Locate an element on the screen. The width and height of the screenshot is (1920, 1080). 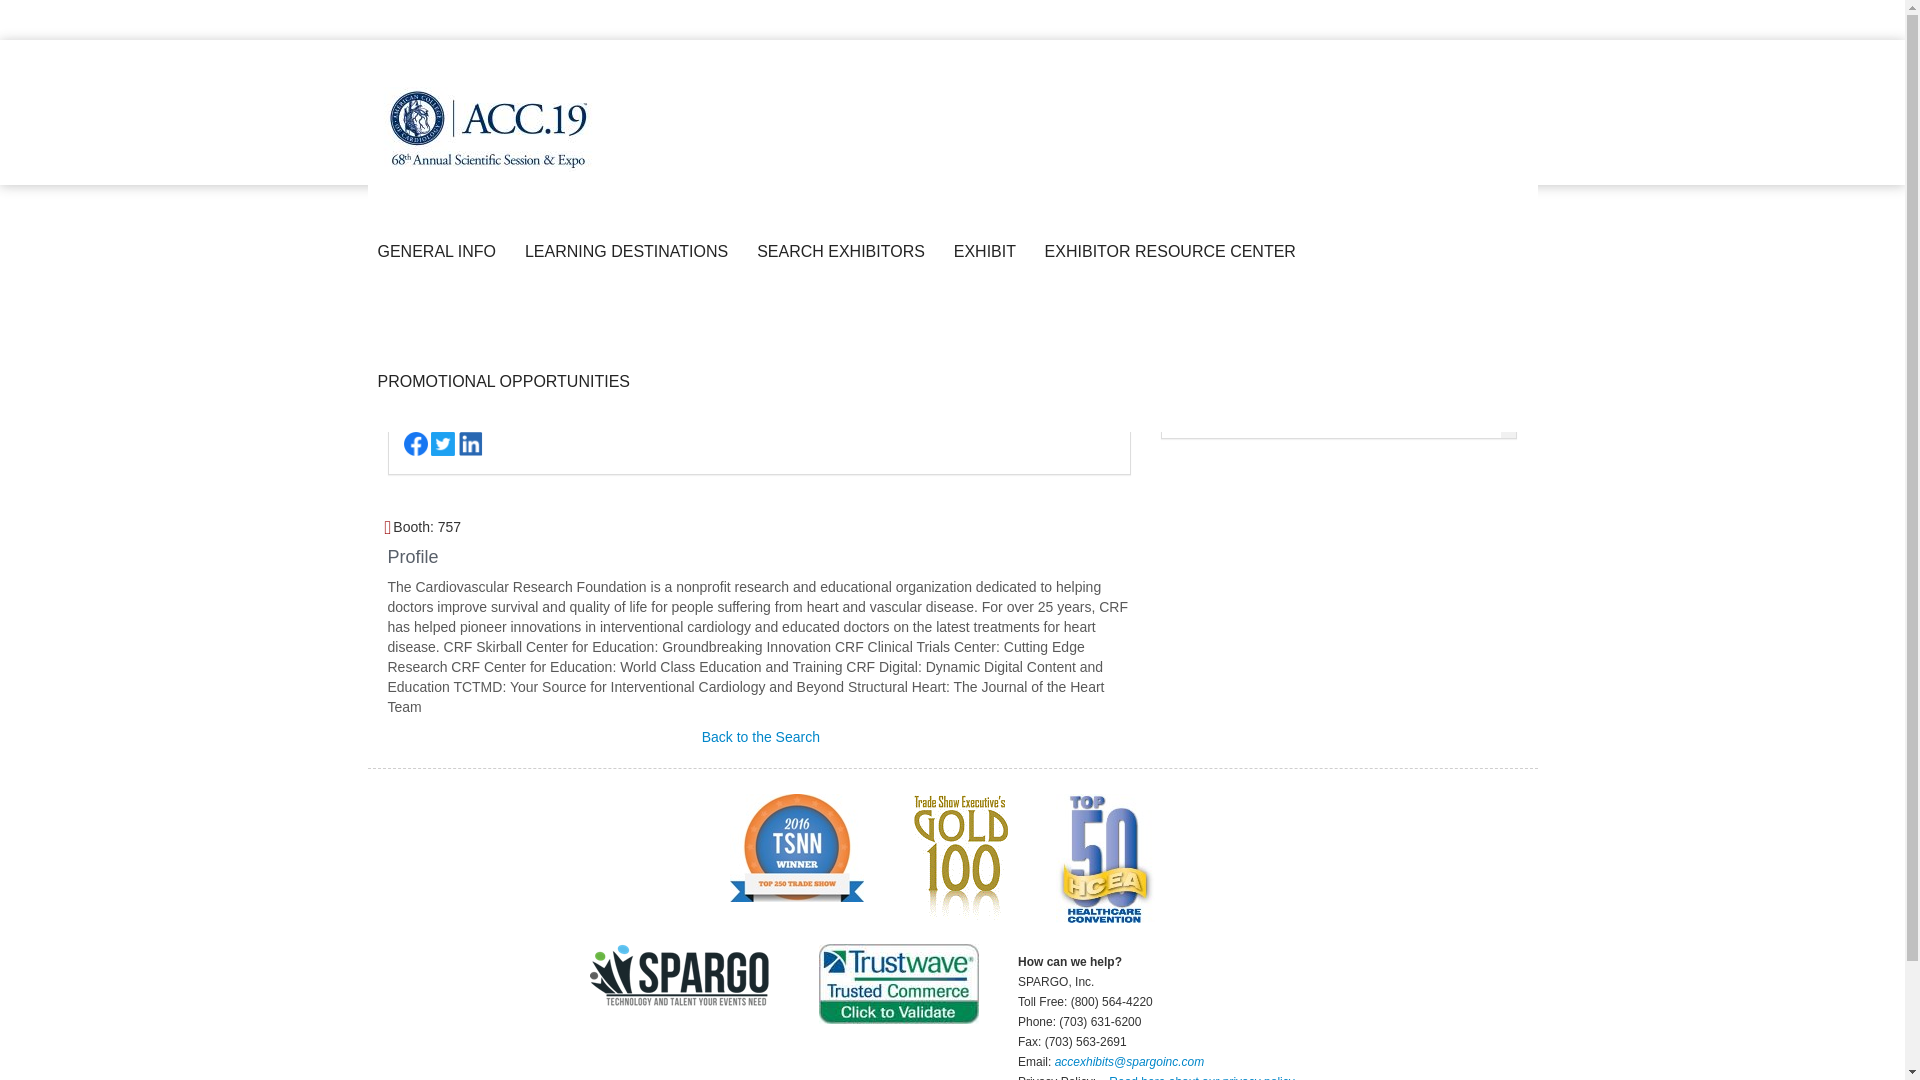
LEARNING DESTINATIONS   is located at coordinates (630, 252).